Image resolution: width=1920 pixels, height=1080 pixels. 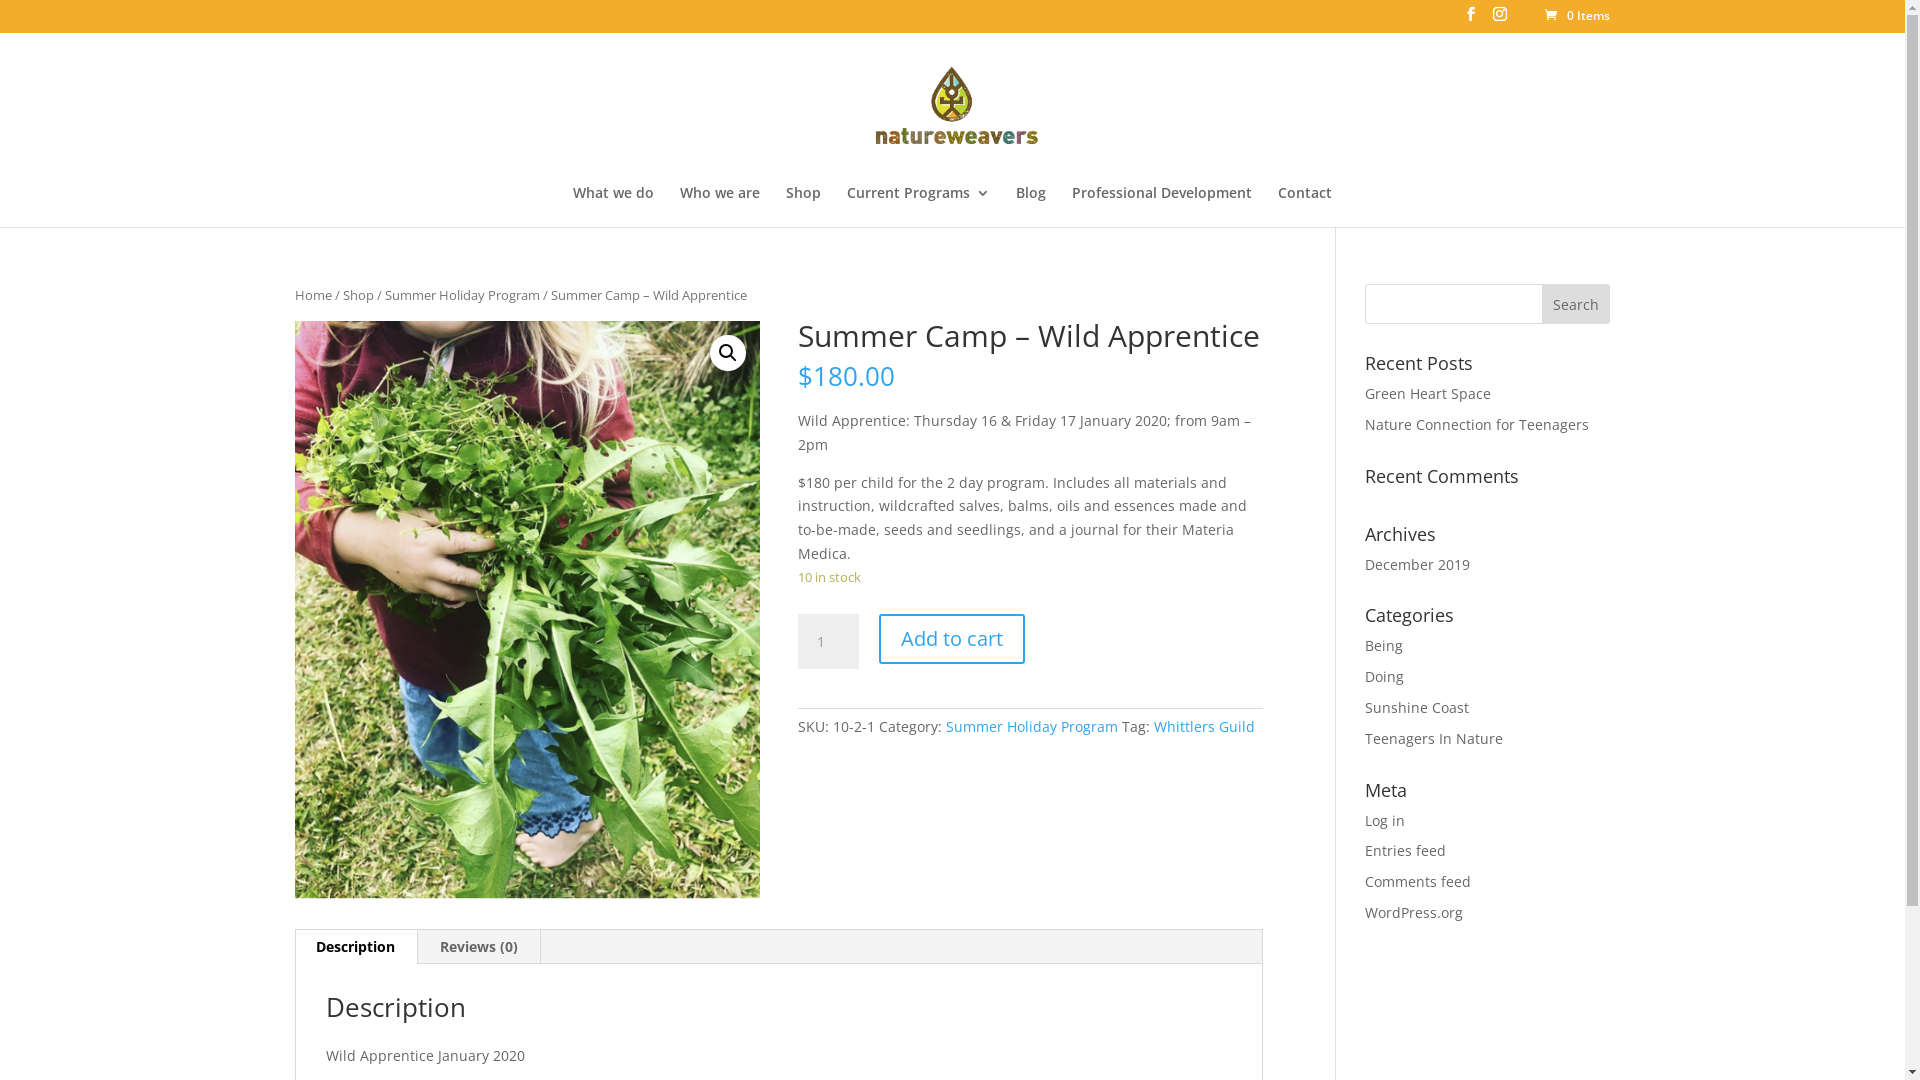 I want to click on Comments feed, so click(x=1418, y=882).